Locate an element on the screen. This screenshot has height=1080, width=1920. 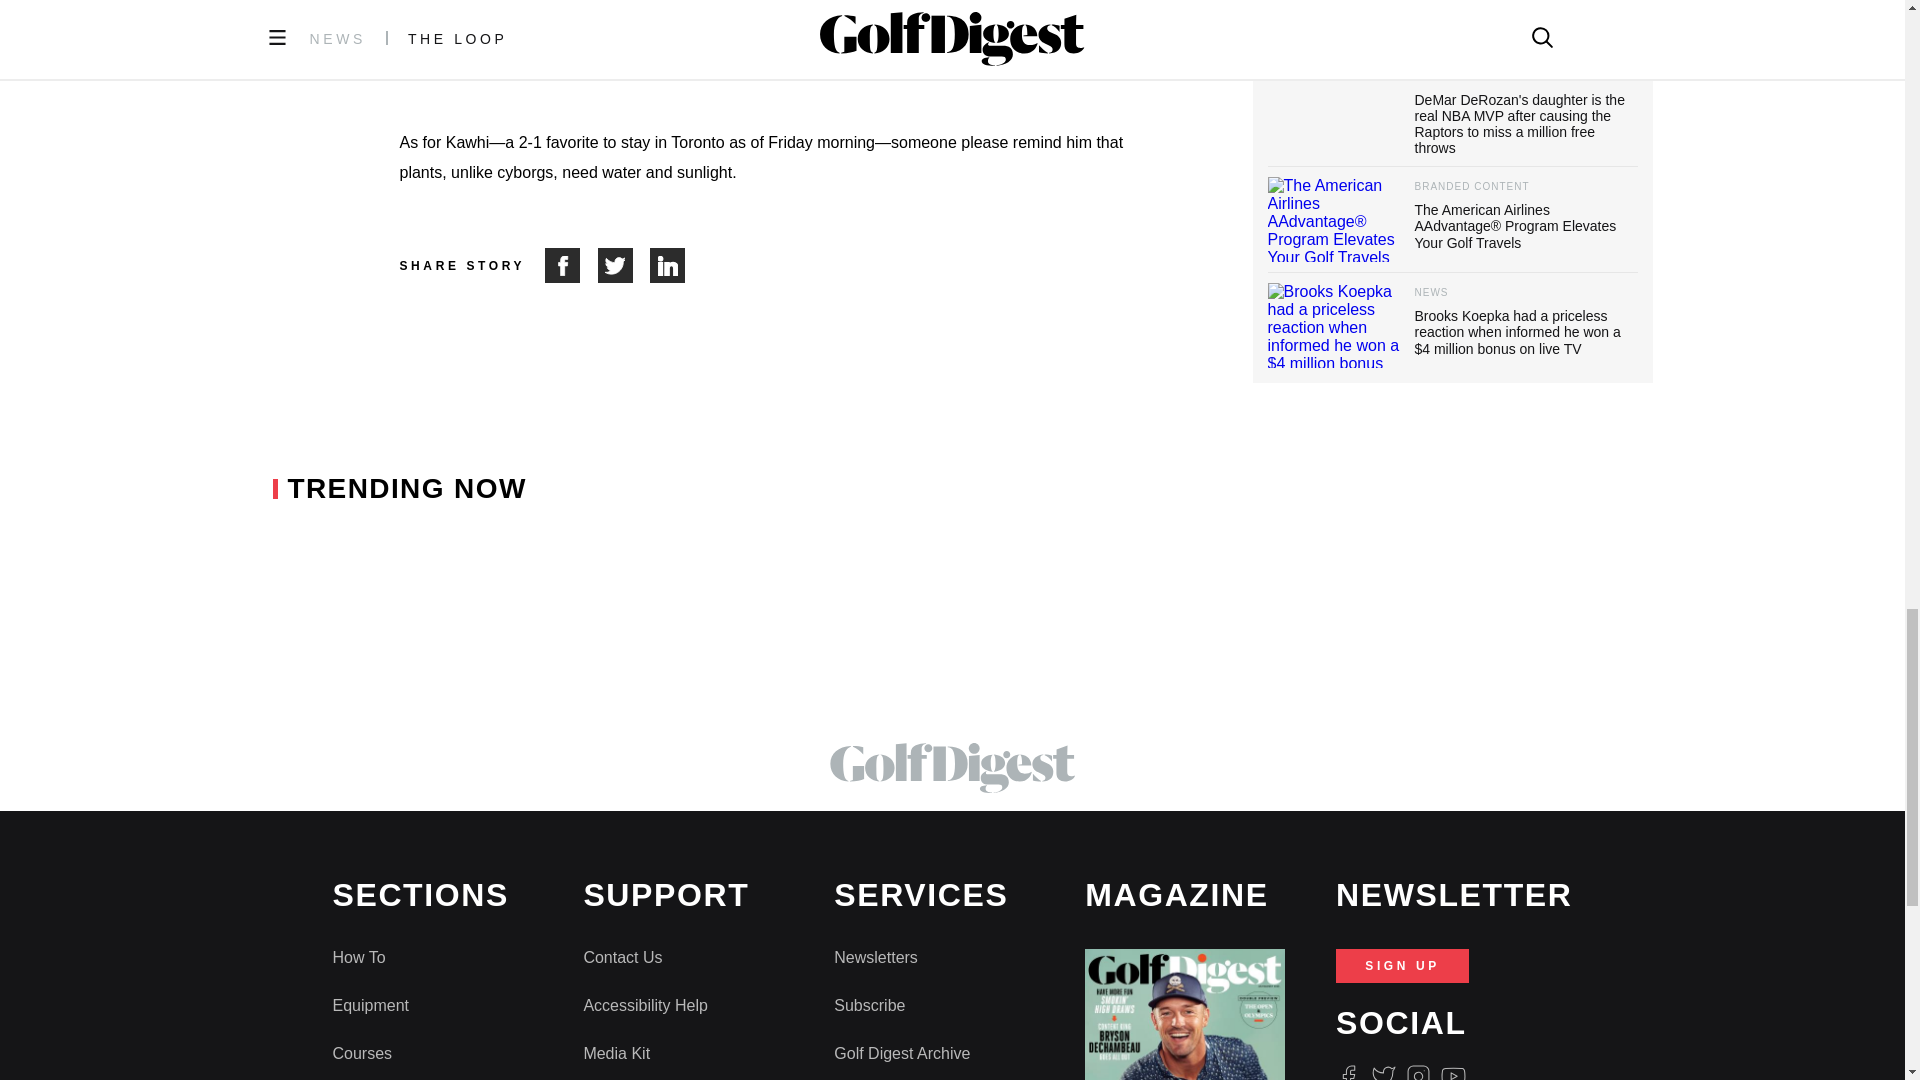
Share on Facebook is located at coordinates (571, 265).